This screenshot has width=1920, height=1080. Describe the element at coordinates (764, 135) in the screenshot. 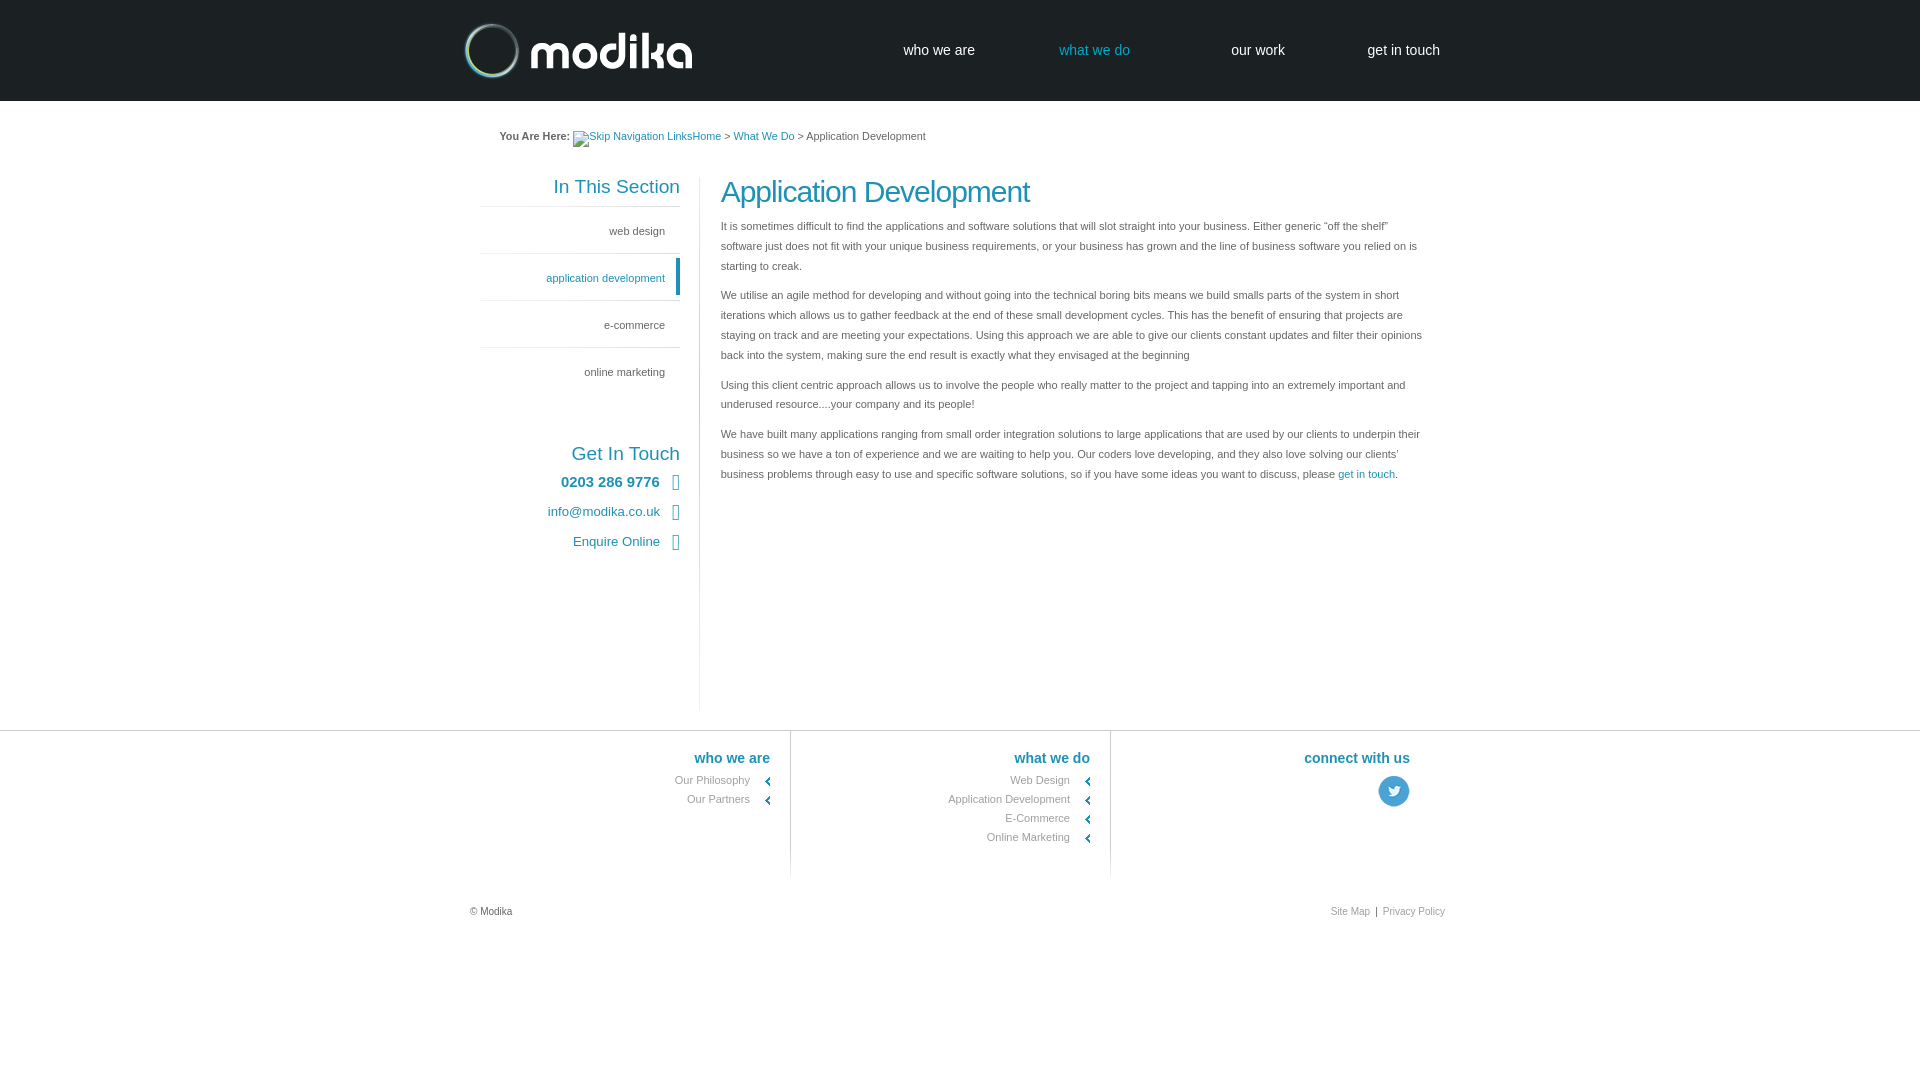

I see `What We Do` at that location.